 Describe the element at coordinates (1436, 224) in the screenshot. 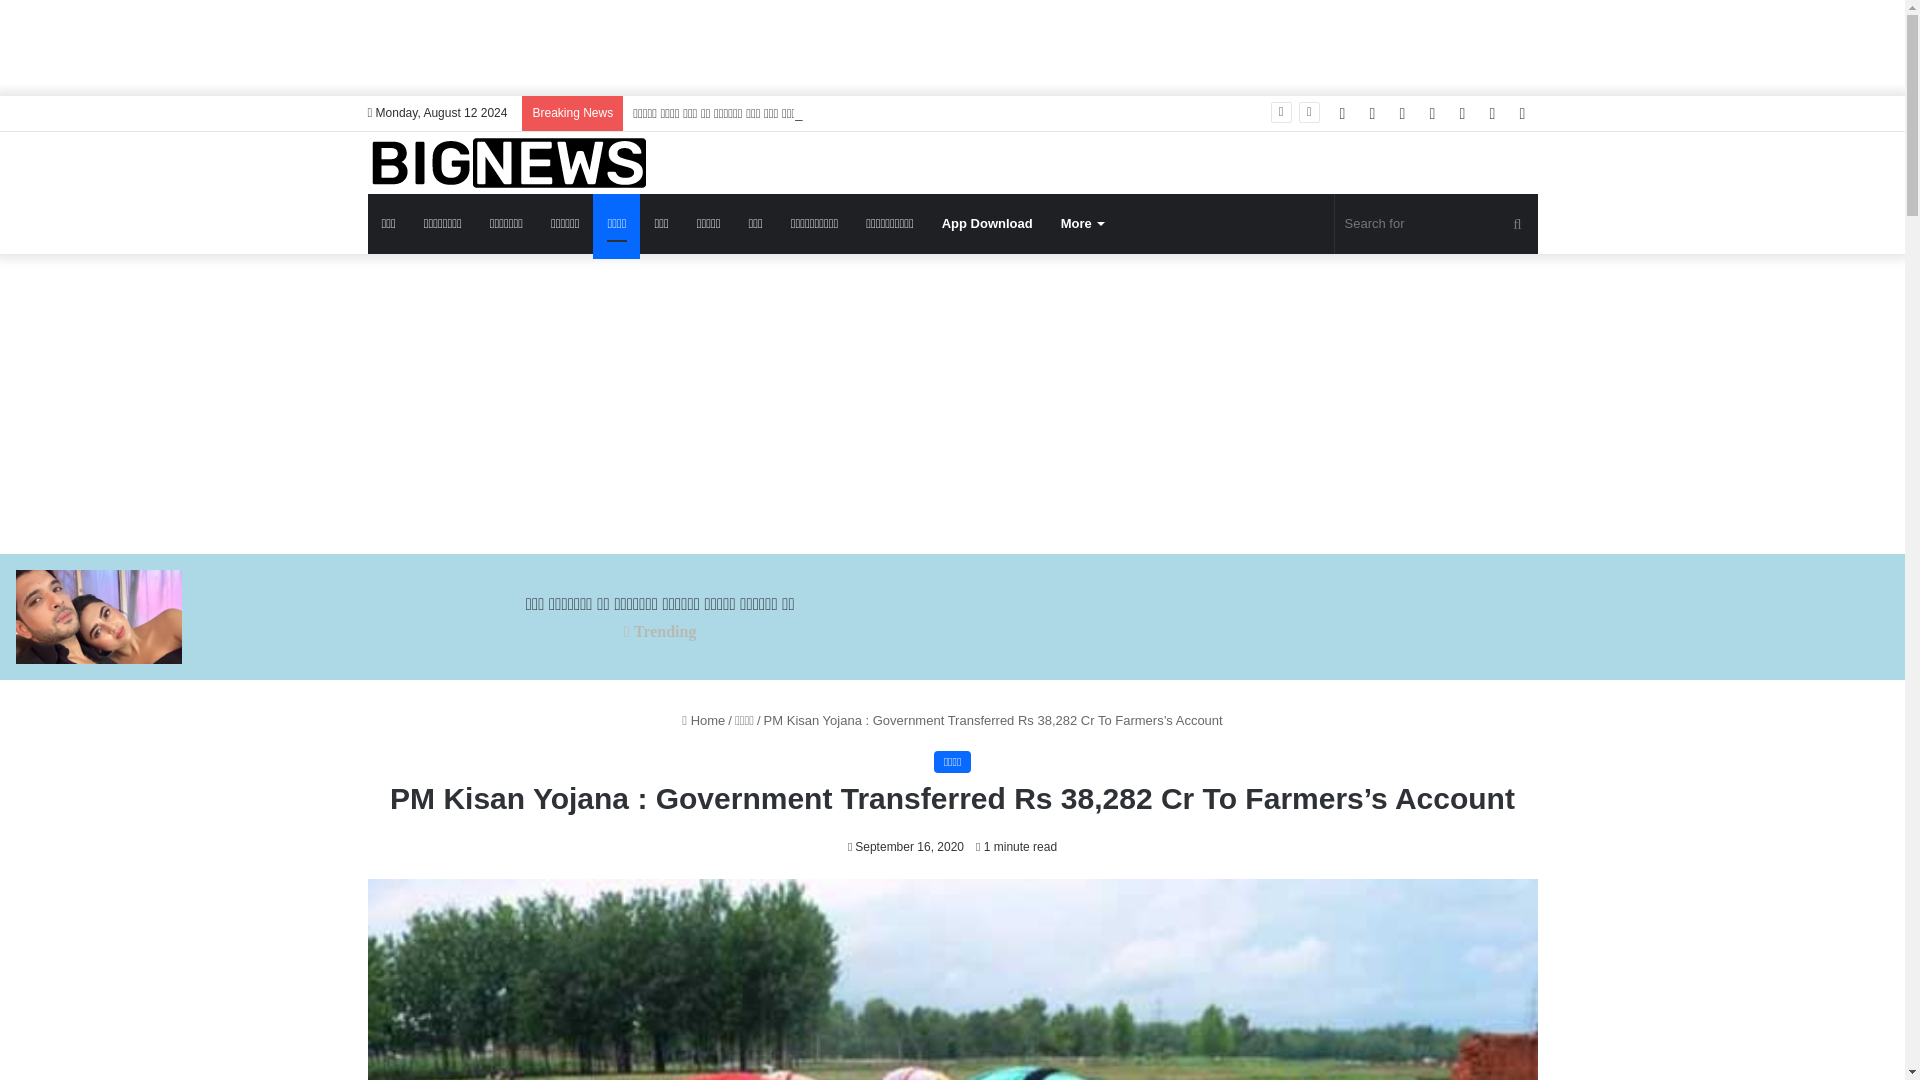

I see `Search for` at that location.